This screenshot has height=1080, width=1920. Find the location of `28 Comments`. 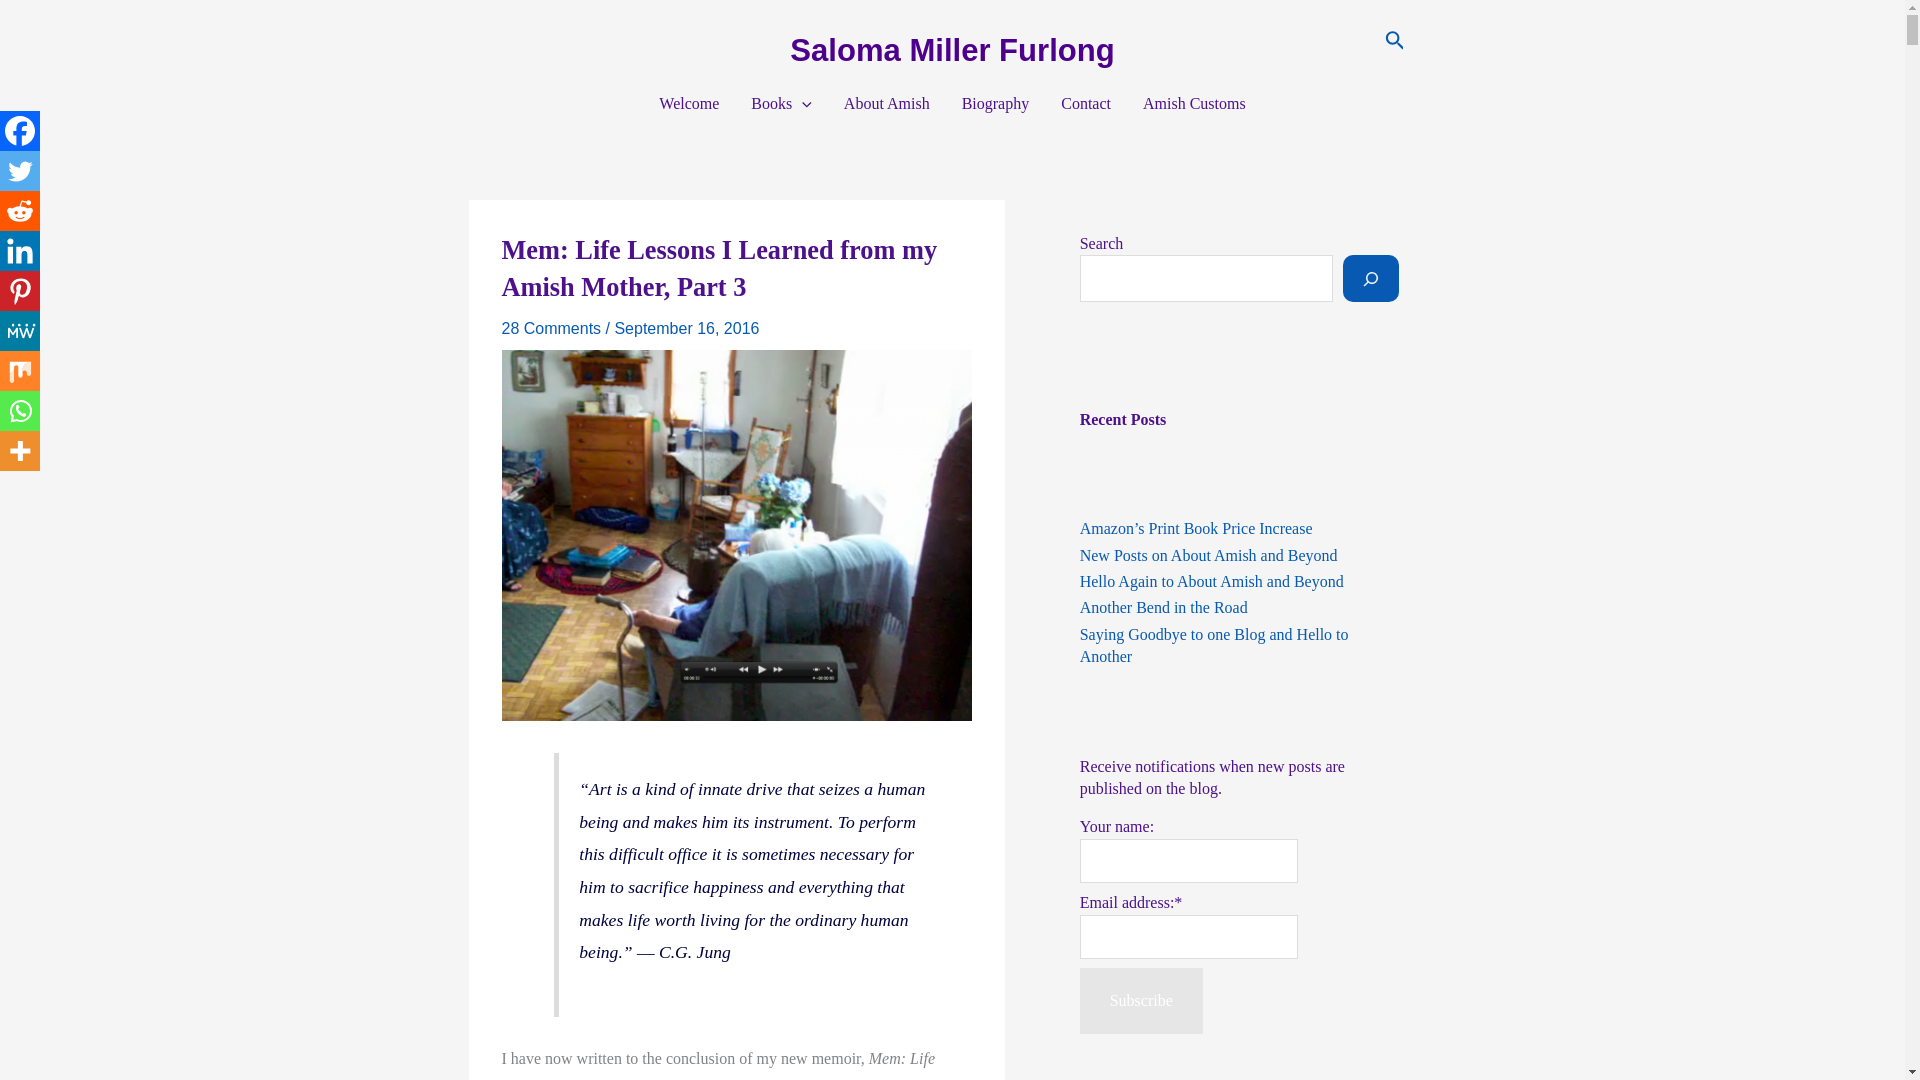

28 Comments is located at coordinates (552, 328).